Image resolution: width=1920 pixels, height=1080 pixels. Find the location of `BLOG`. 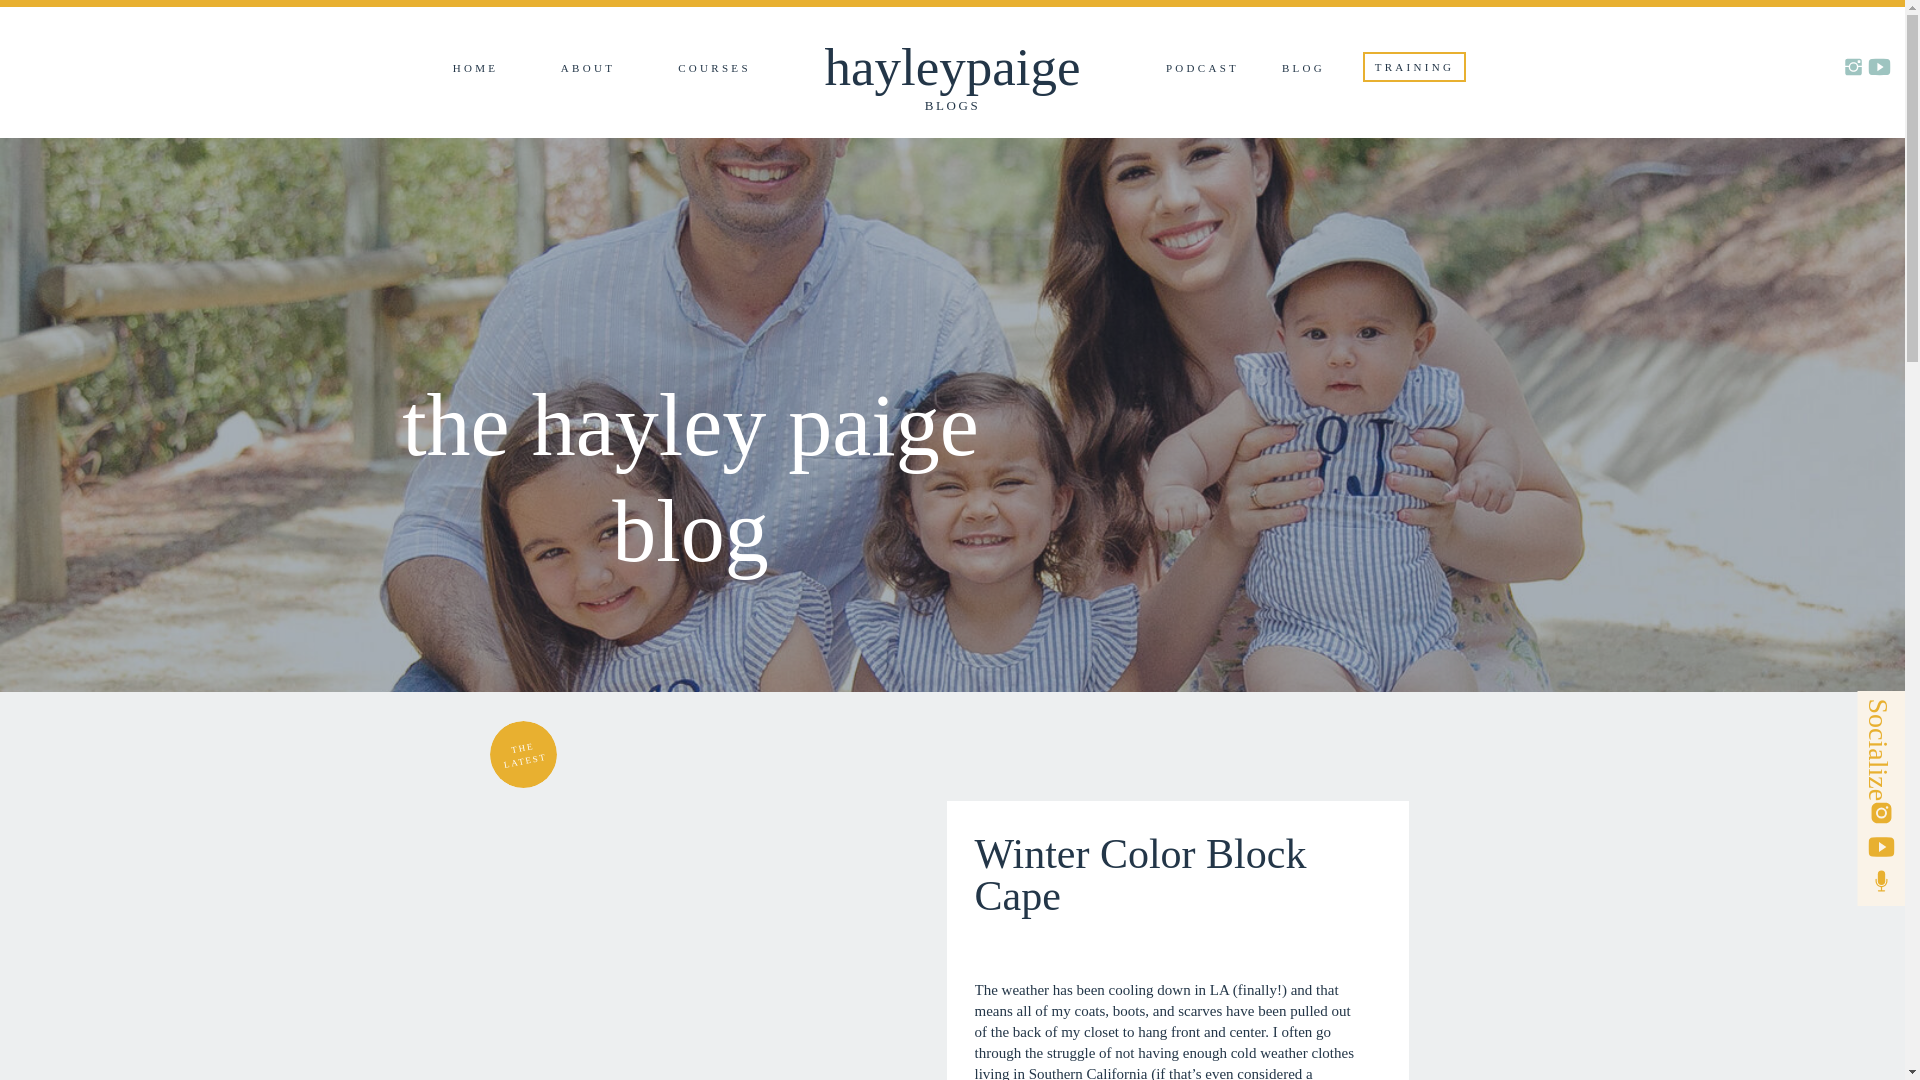

BLOG is located at coordinates (1304, 68).